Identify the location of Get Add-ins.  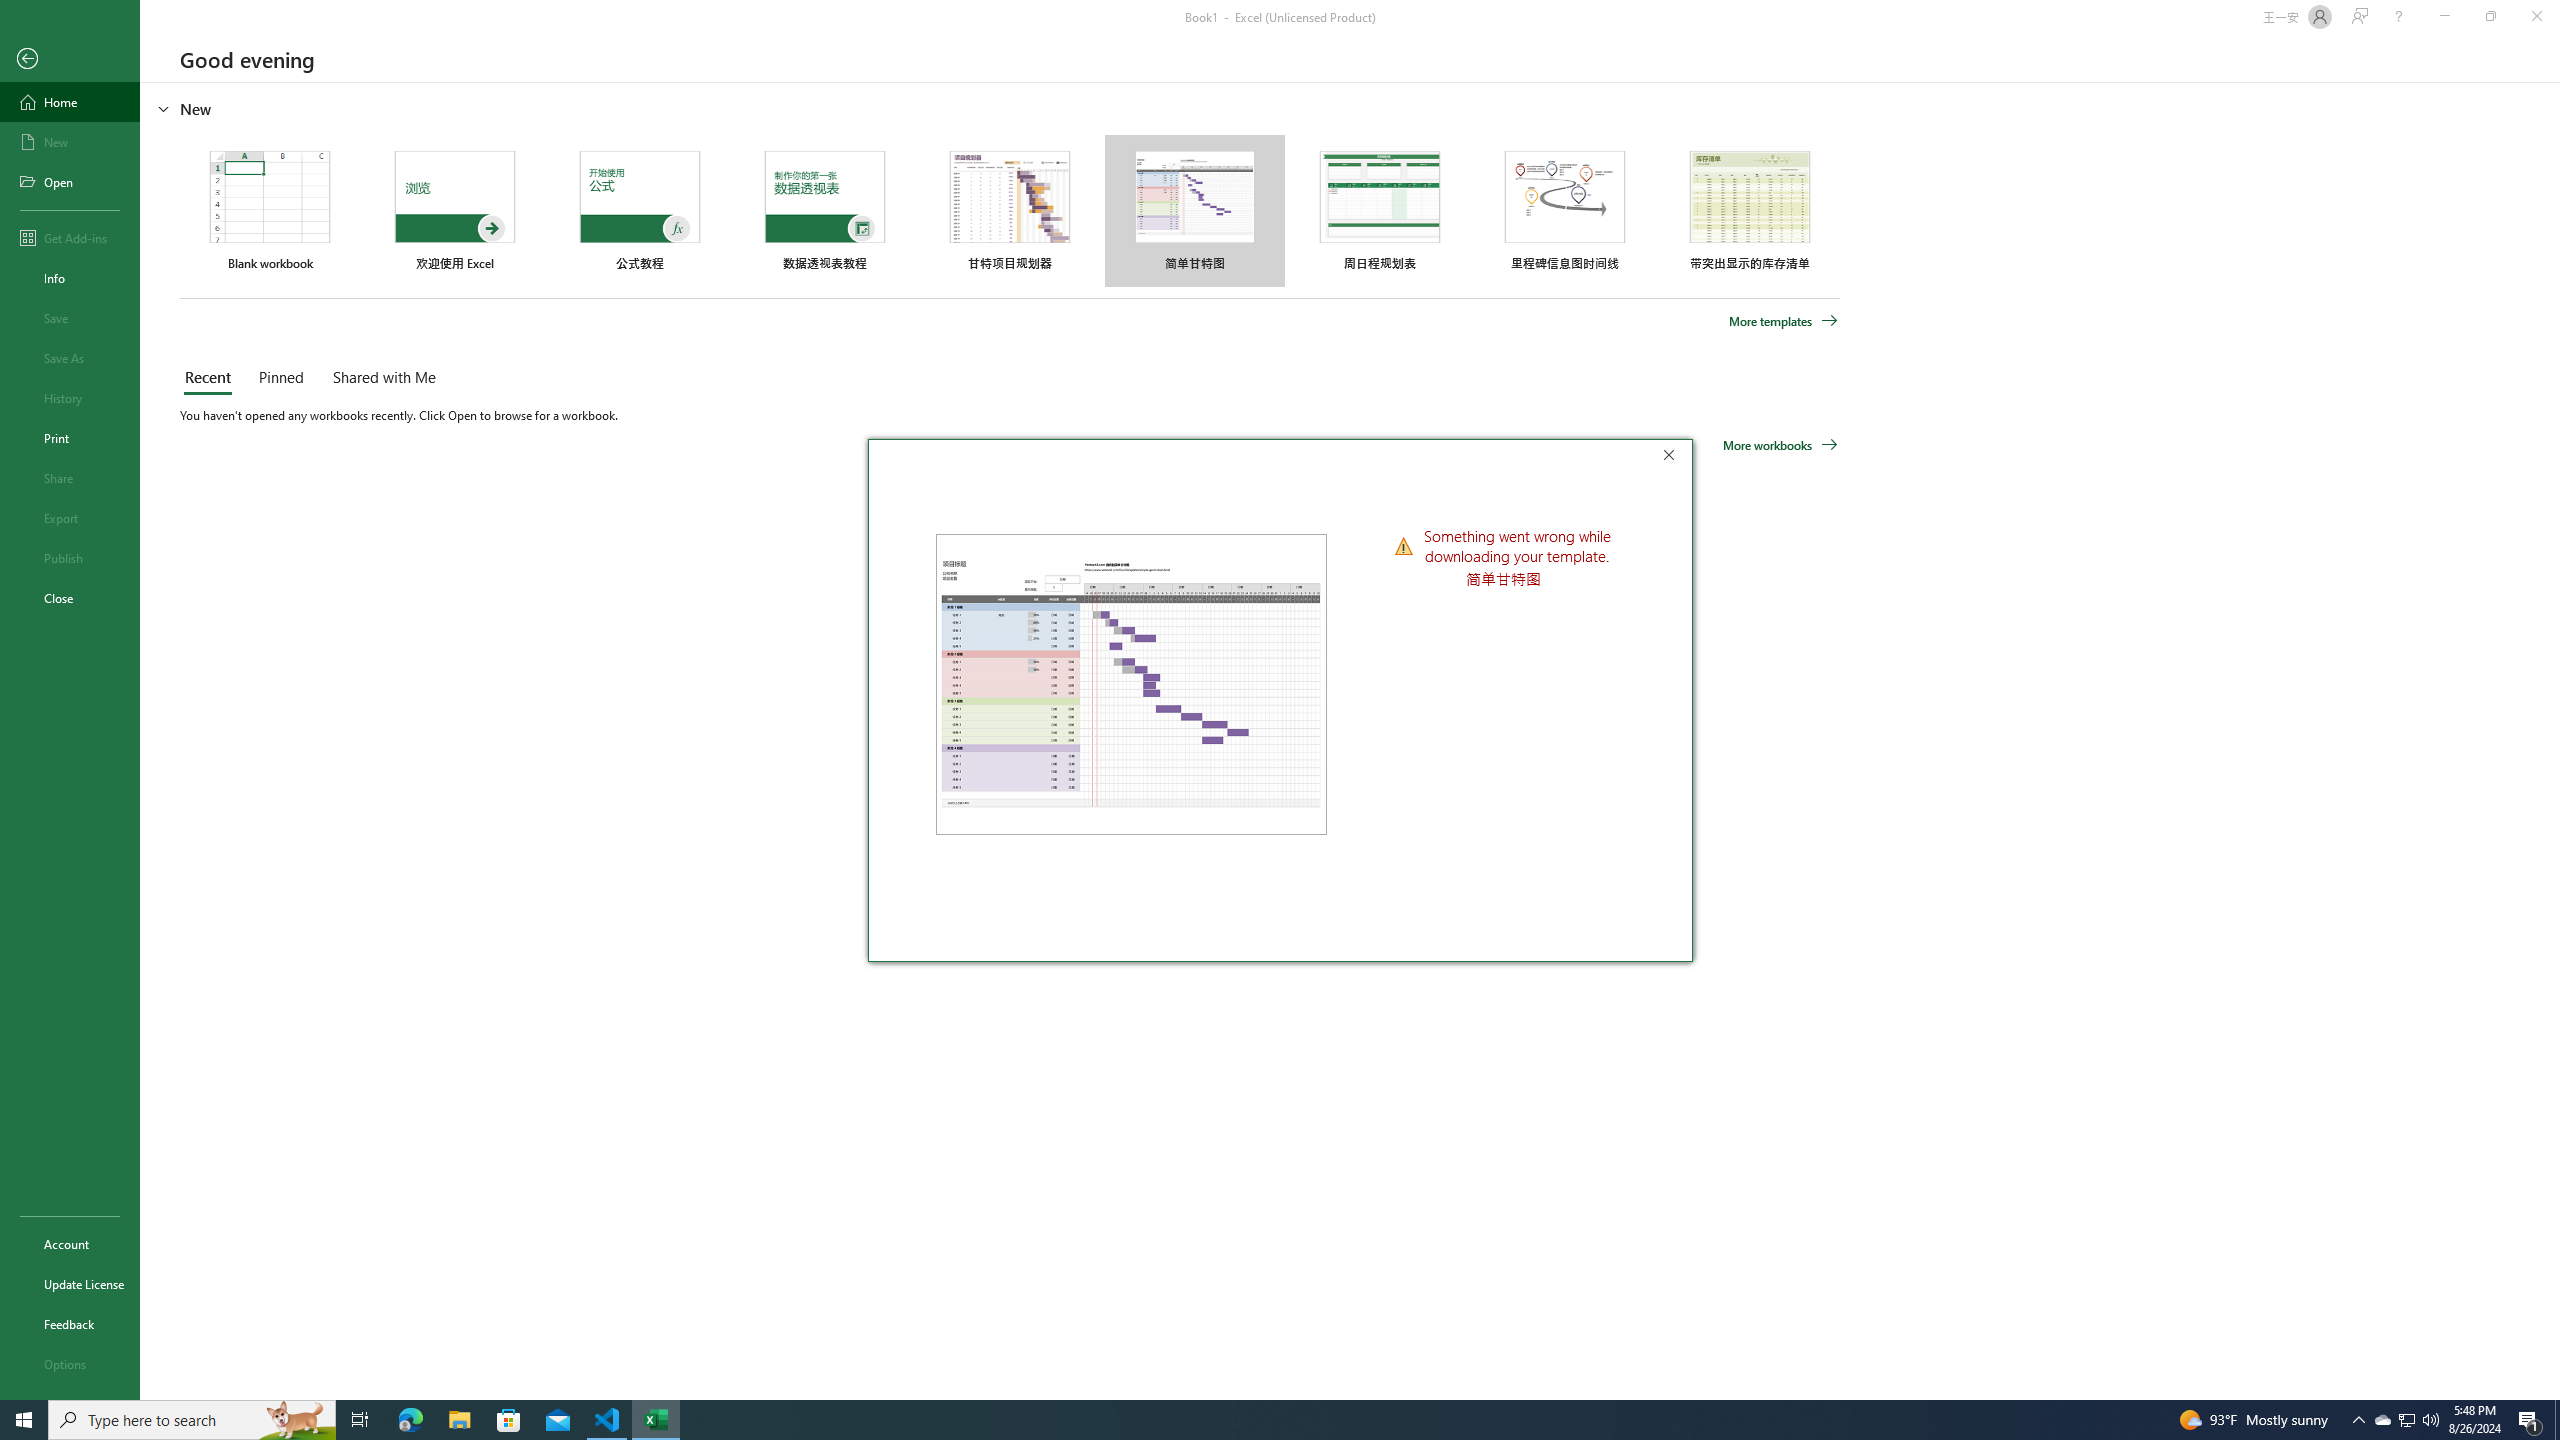
(70, 102).